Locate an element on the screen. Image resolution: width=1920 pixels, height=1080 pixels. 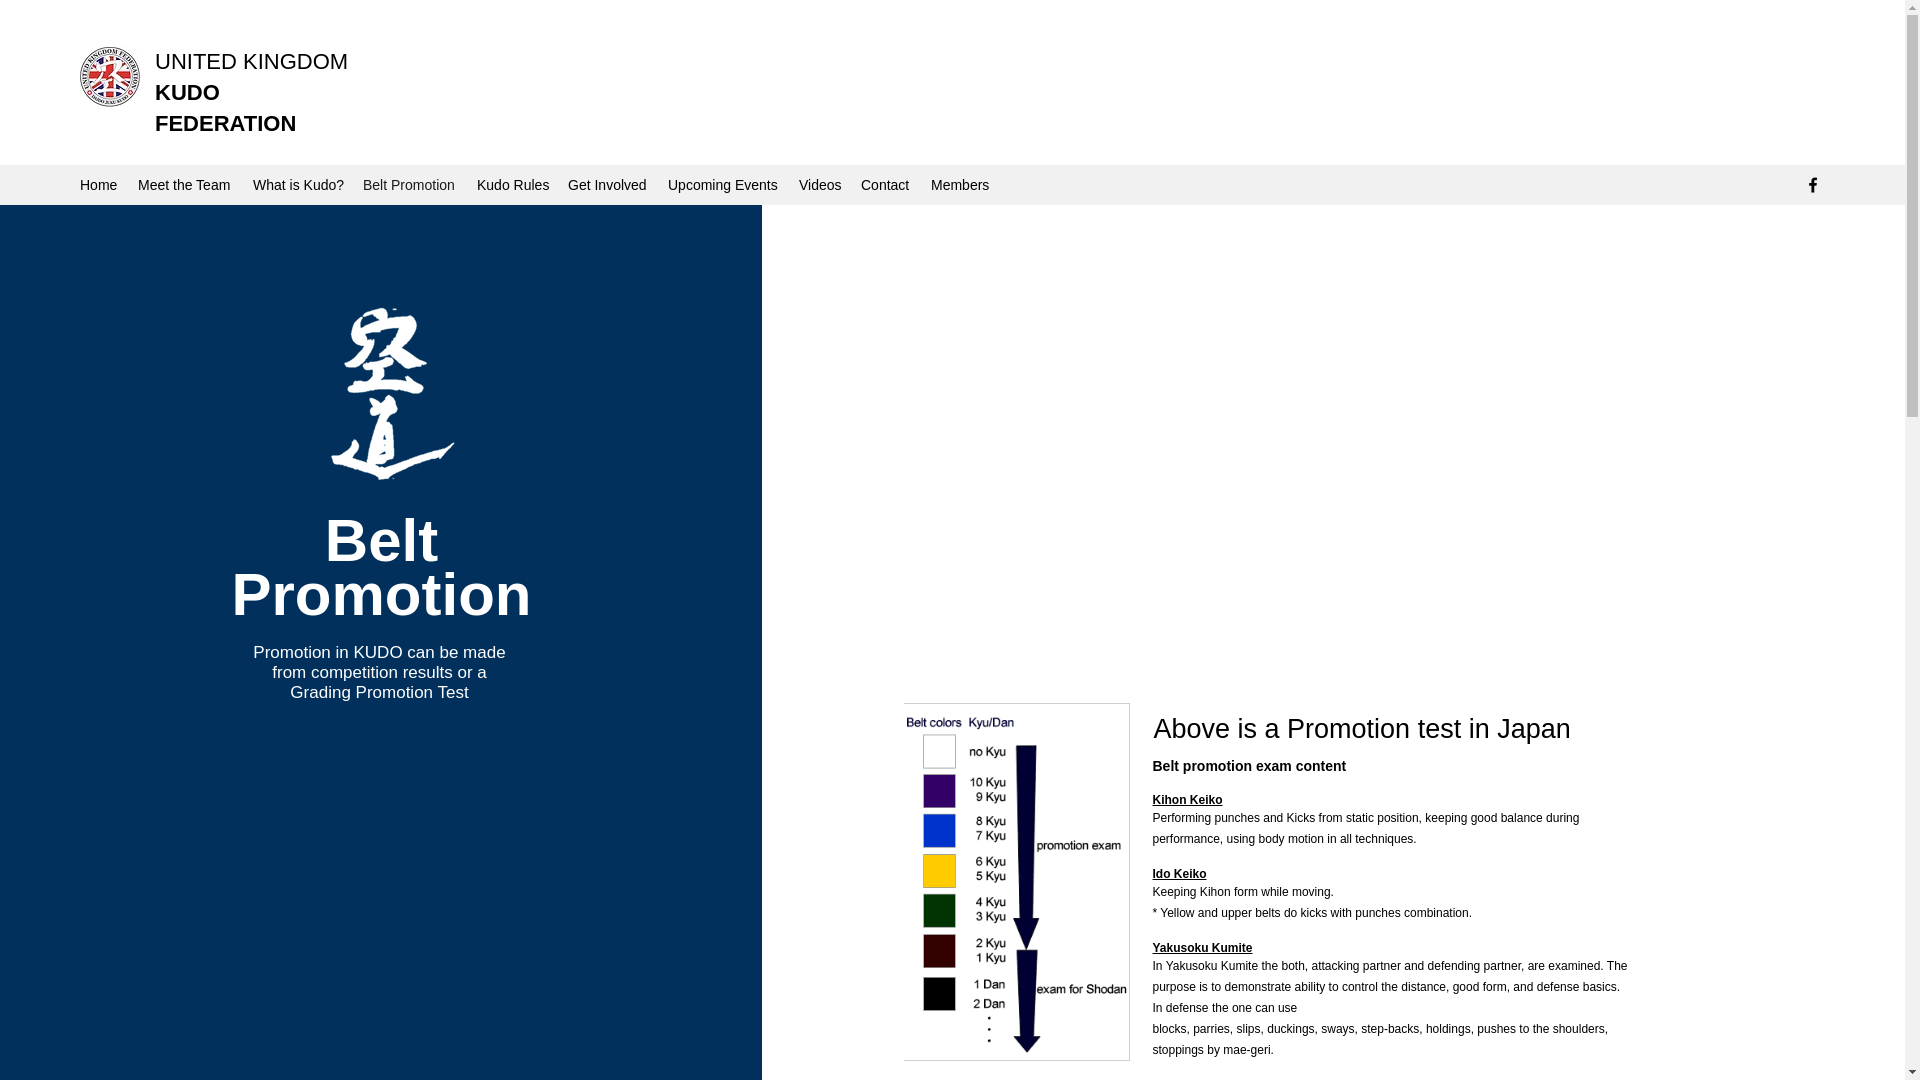
Videos is located at coordinates (820, 184).